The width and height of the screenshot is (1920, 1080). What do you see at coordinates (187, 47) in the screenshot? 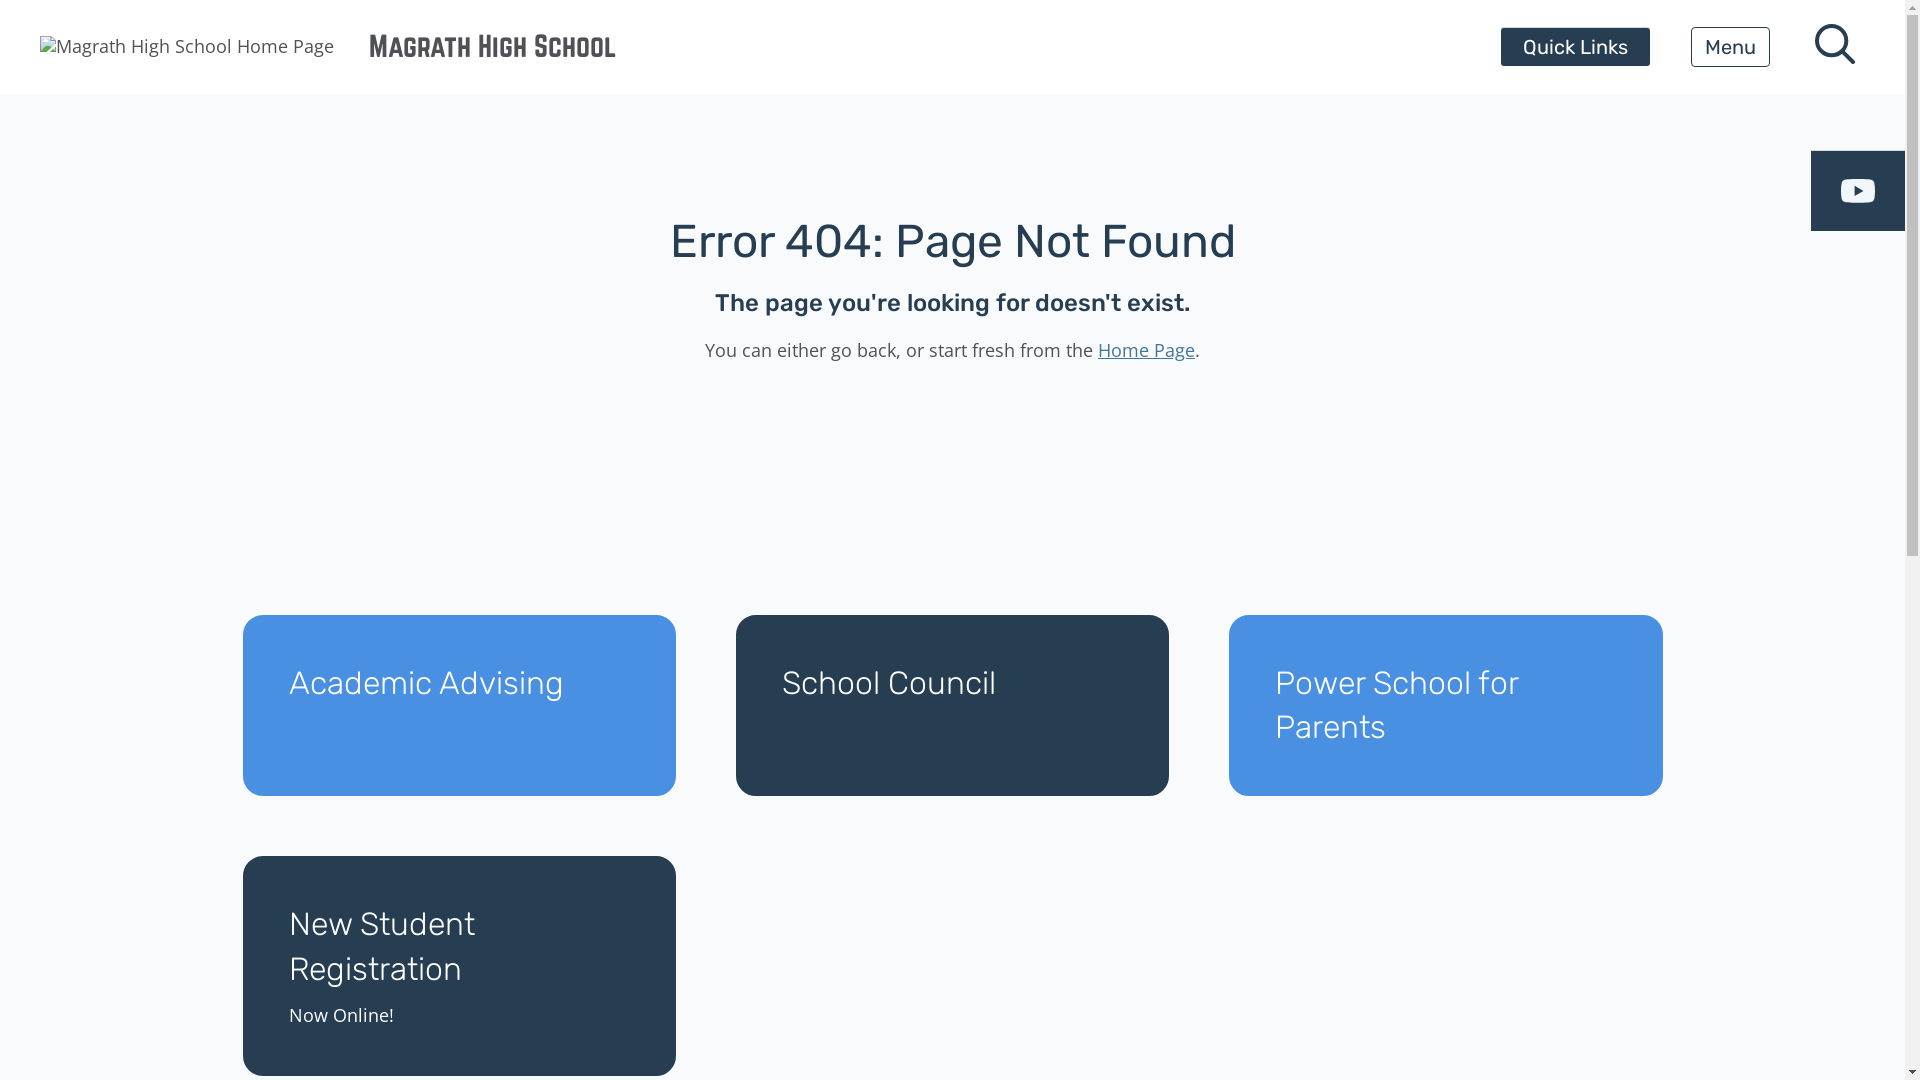
I see `home` at bounding box center [187, 47].